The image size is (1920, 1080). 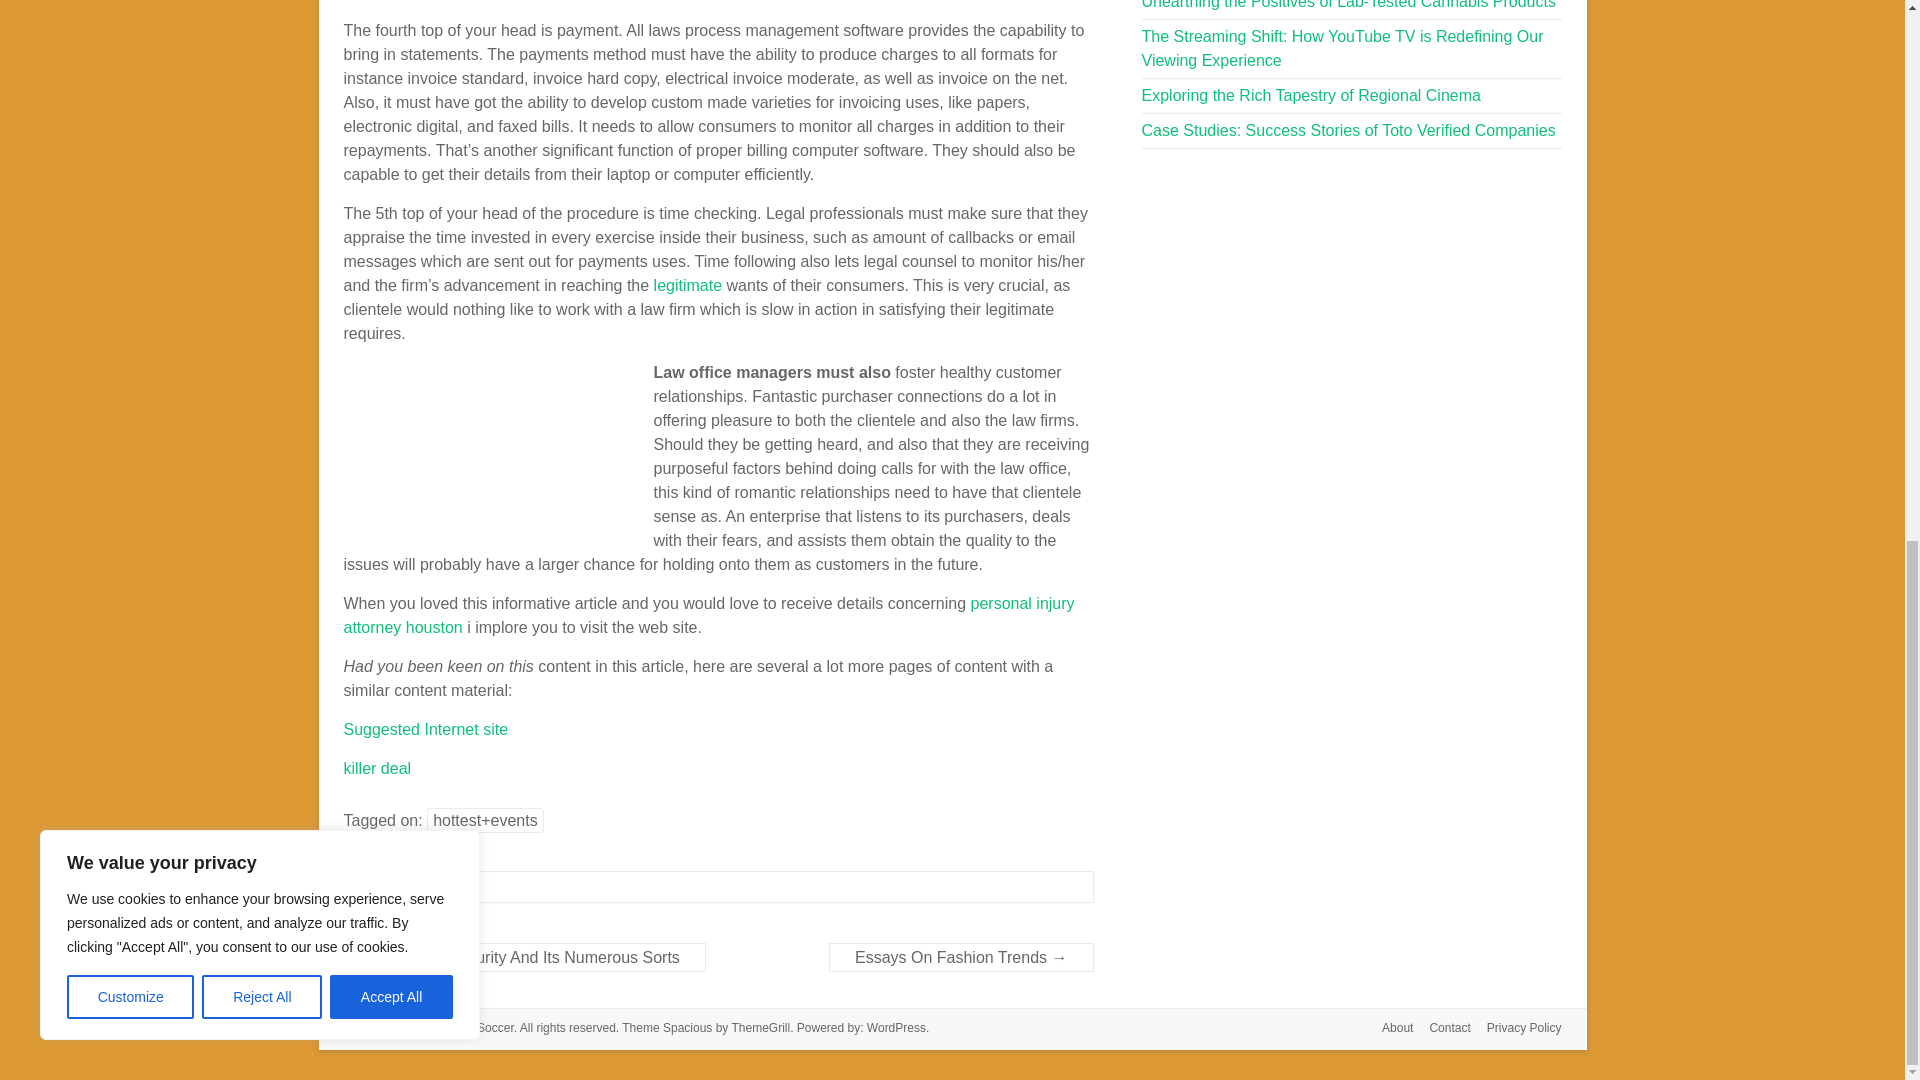 I want to click on legitimate, so click(x=688, y=284).